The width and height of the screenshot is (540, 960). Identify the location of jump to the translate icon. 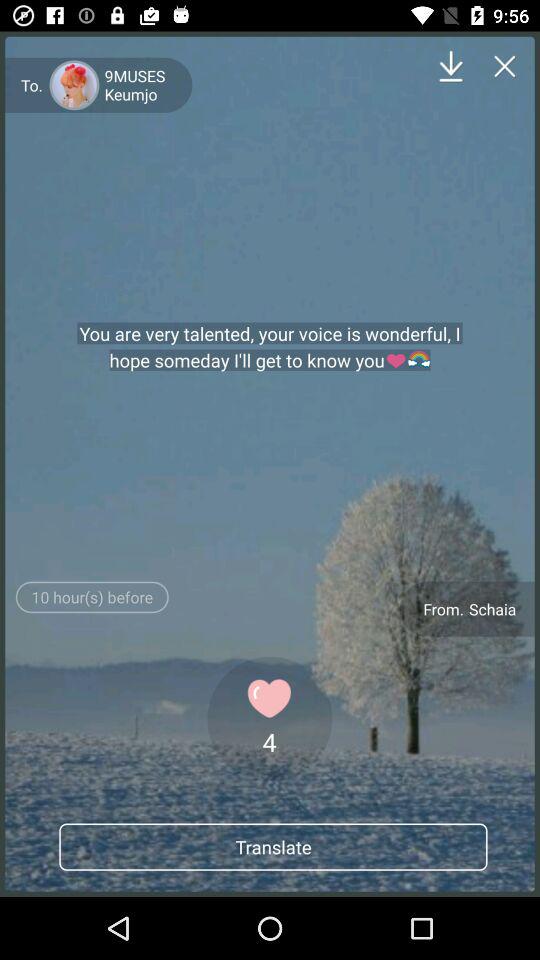
(273, 846).